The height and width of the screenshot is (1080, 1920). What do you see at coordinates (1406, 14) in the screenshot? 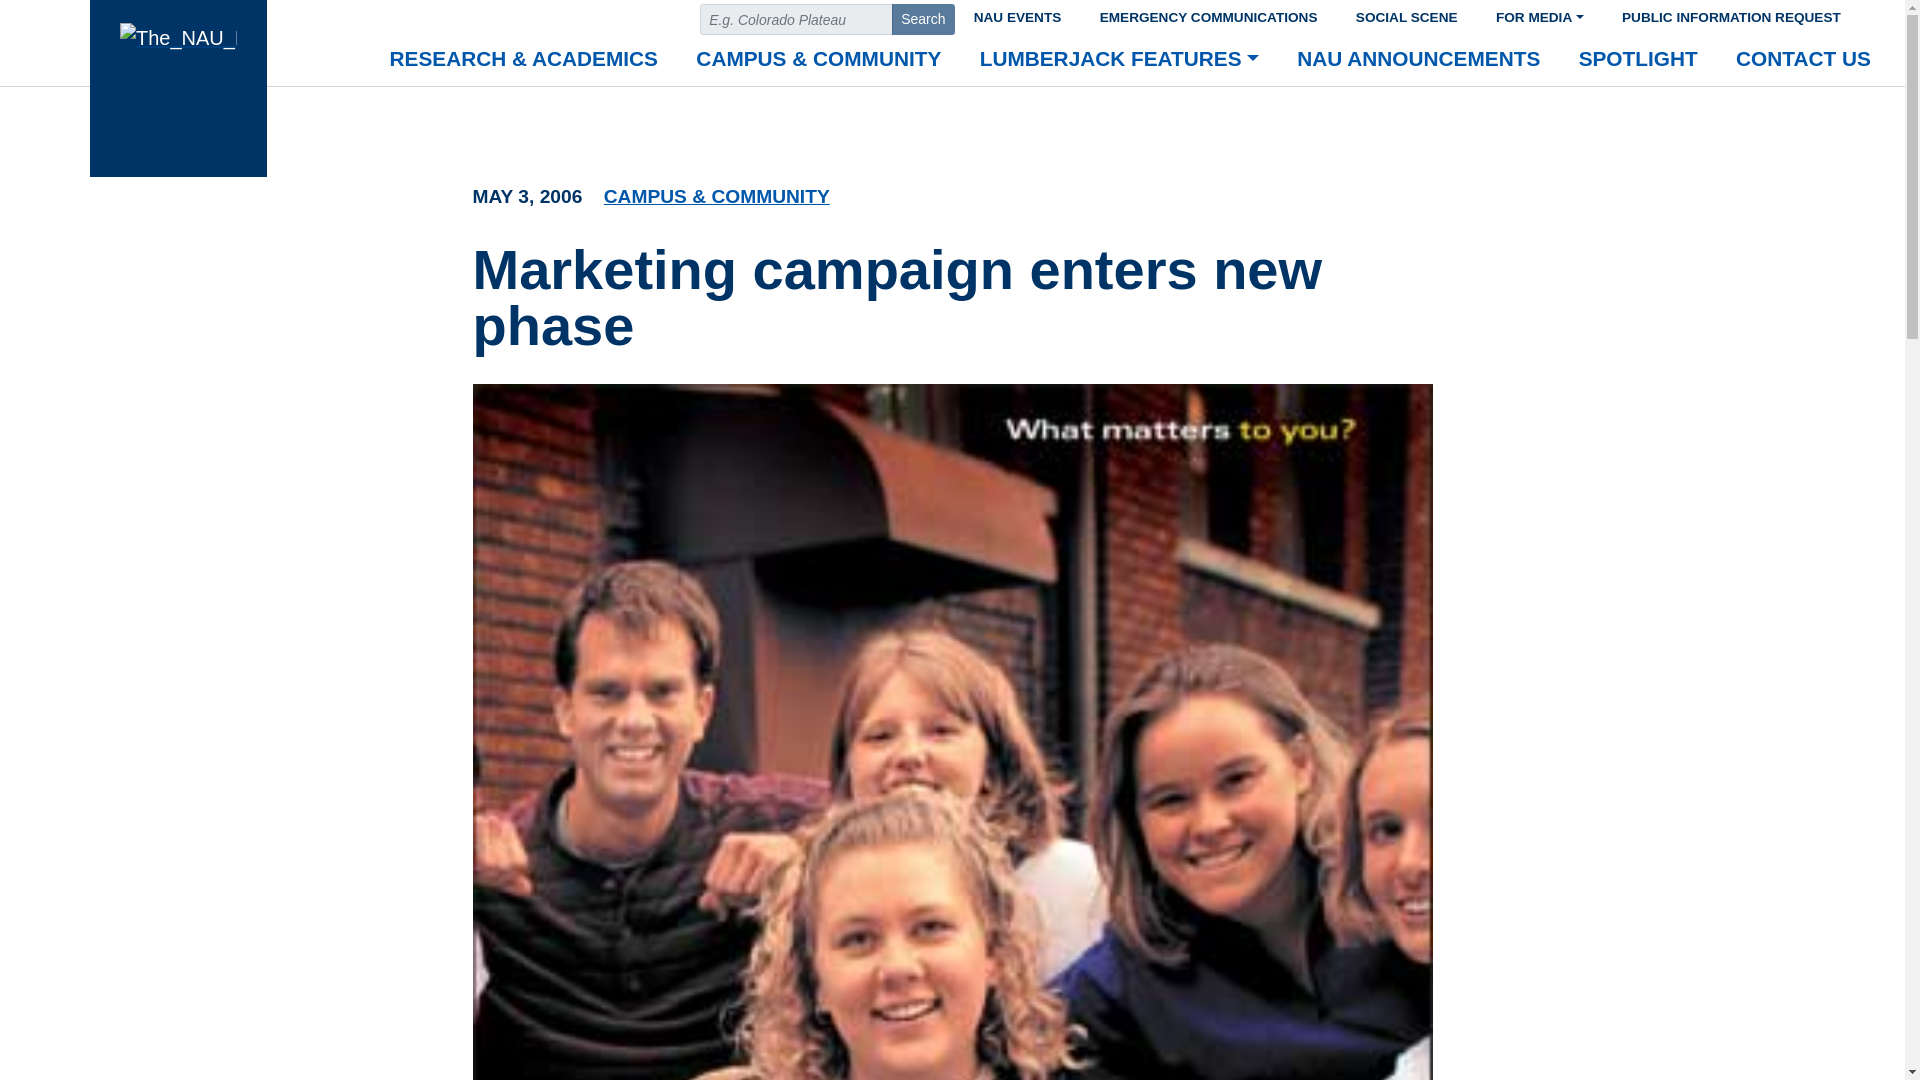
I see `Social Scene` at bounding box center [1406, 14].